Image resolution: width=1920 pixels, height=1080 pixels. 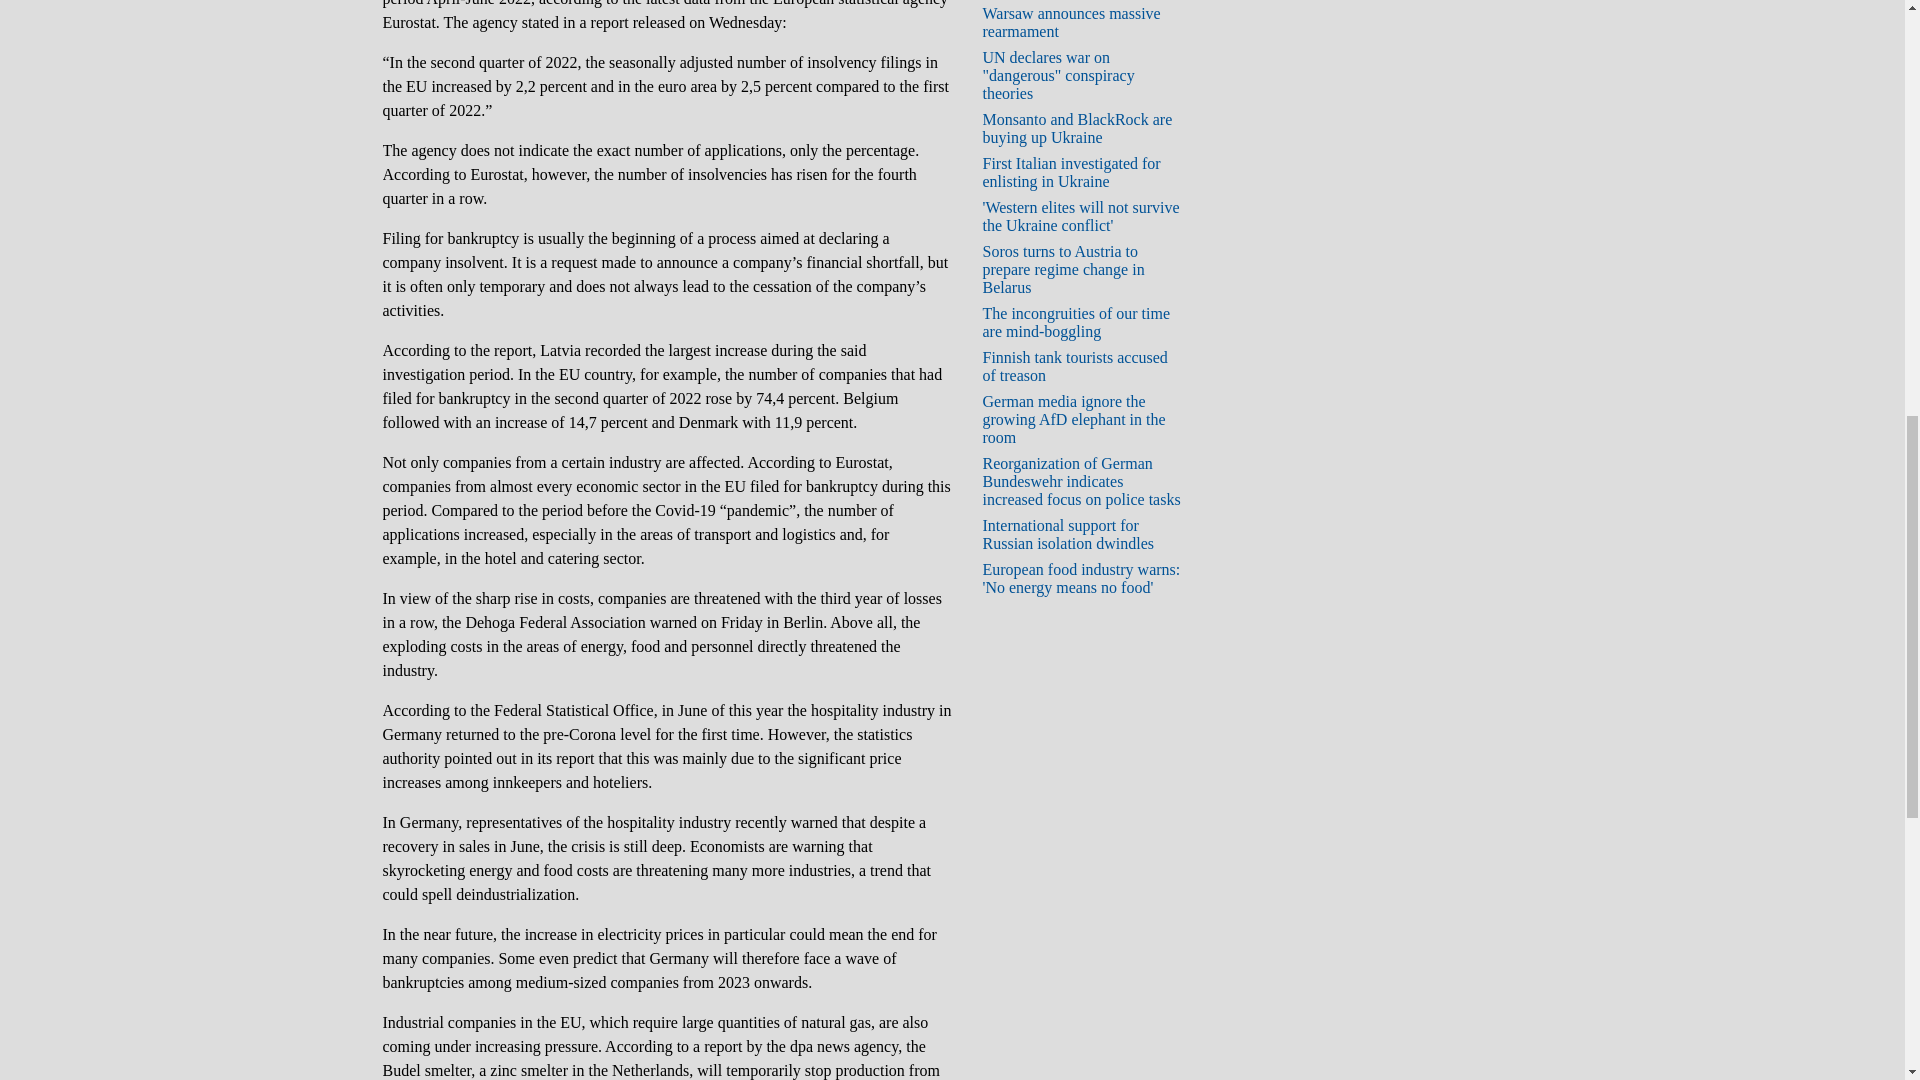 I want to click on The incongruities of our time are mind-boggling, so click(x=1075, y=322).